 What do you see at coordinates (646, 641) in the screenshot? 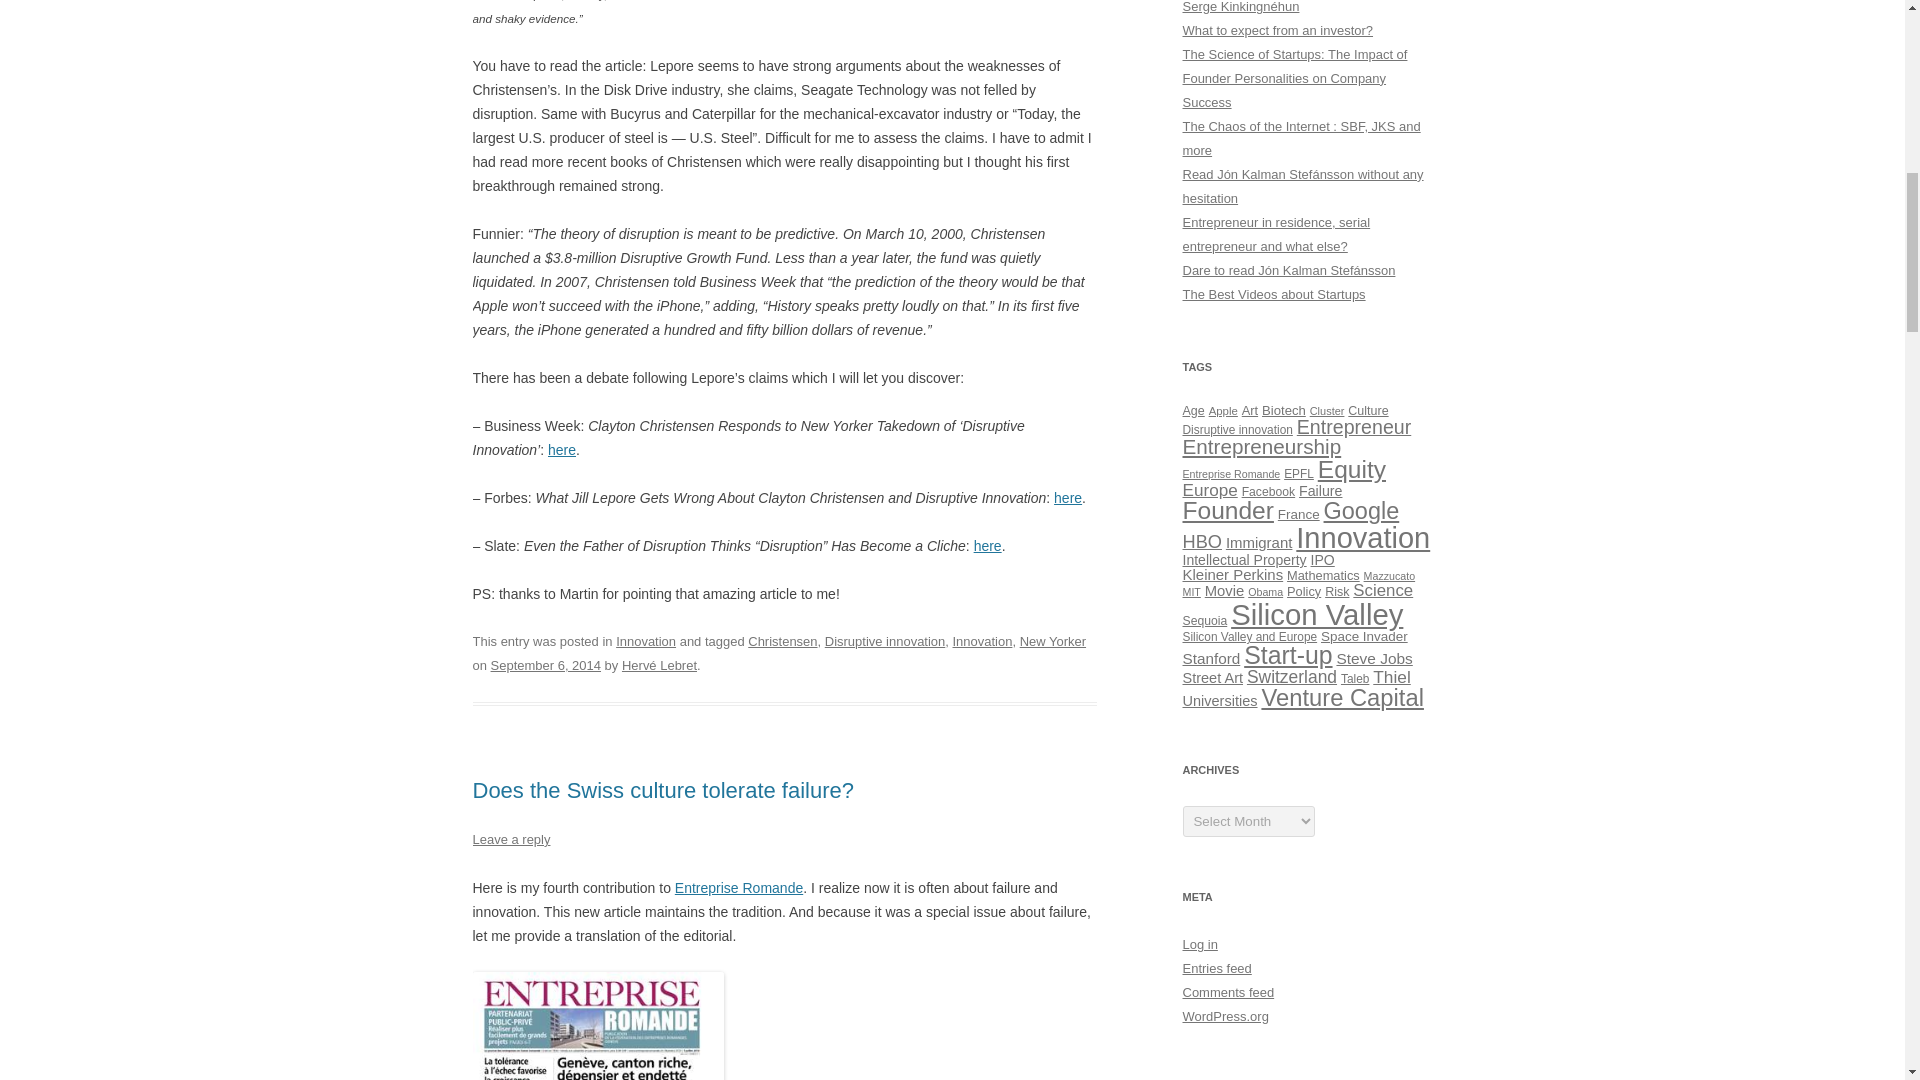
I see `Innovation` at bounding box center [646, 641].